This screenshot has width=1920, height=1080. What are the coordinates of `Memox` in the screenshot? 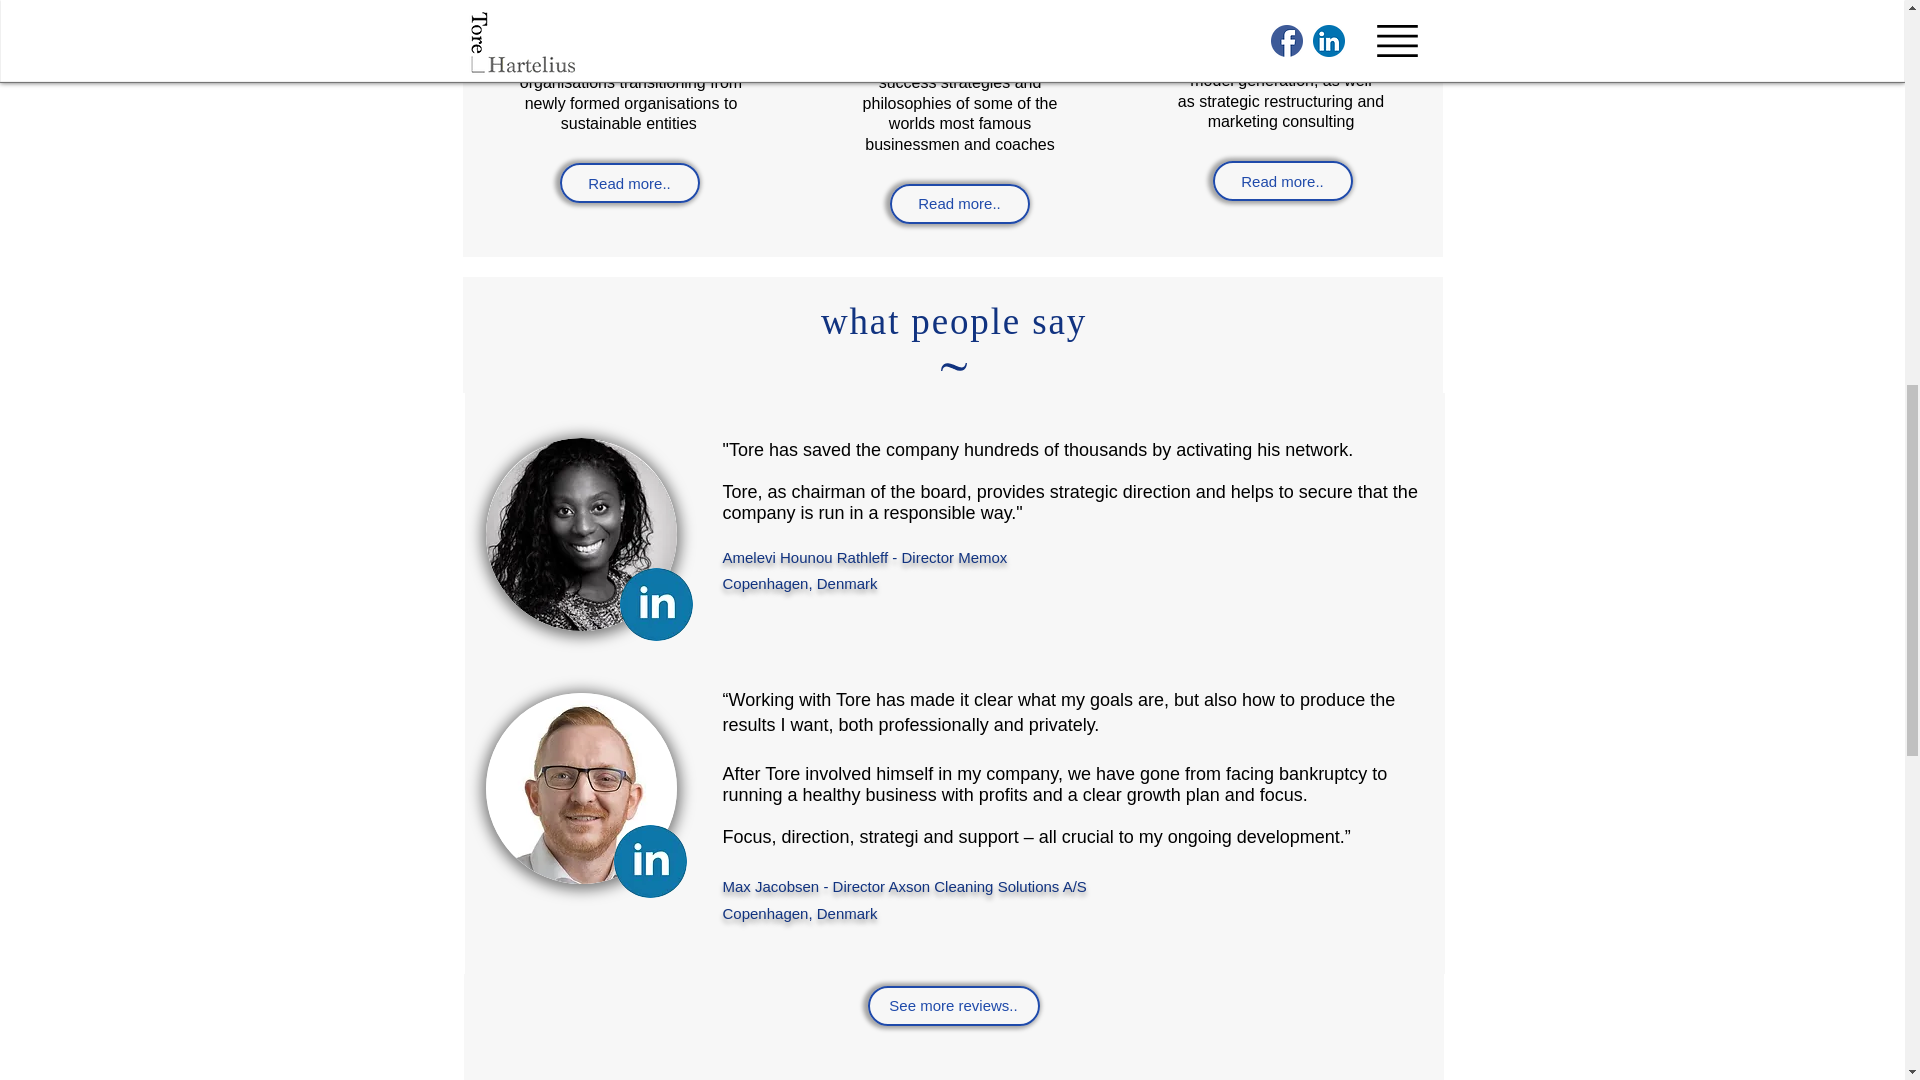 It's located at (982, 556).